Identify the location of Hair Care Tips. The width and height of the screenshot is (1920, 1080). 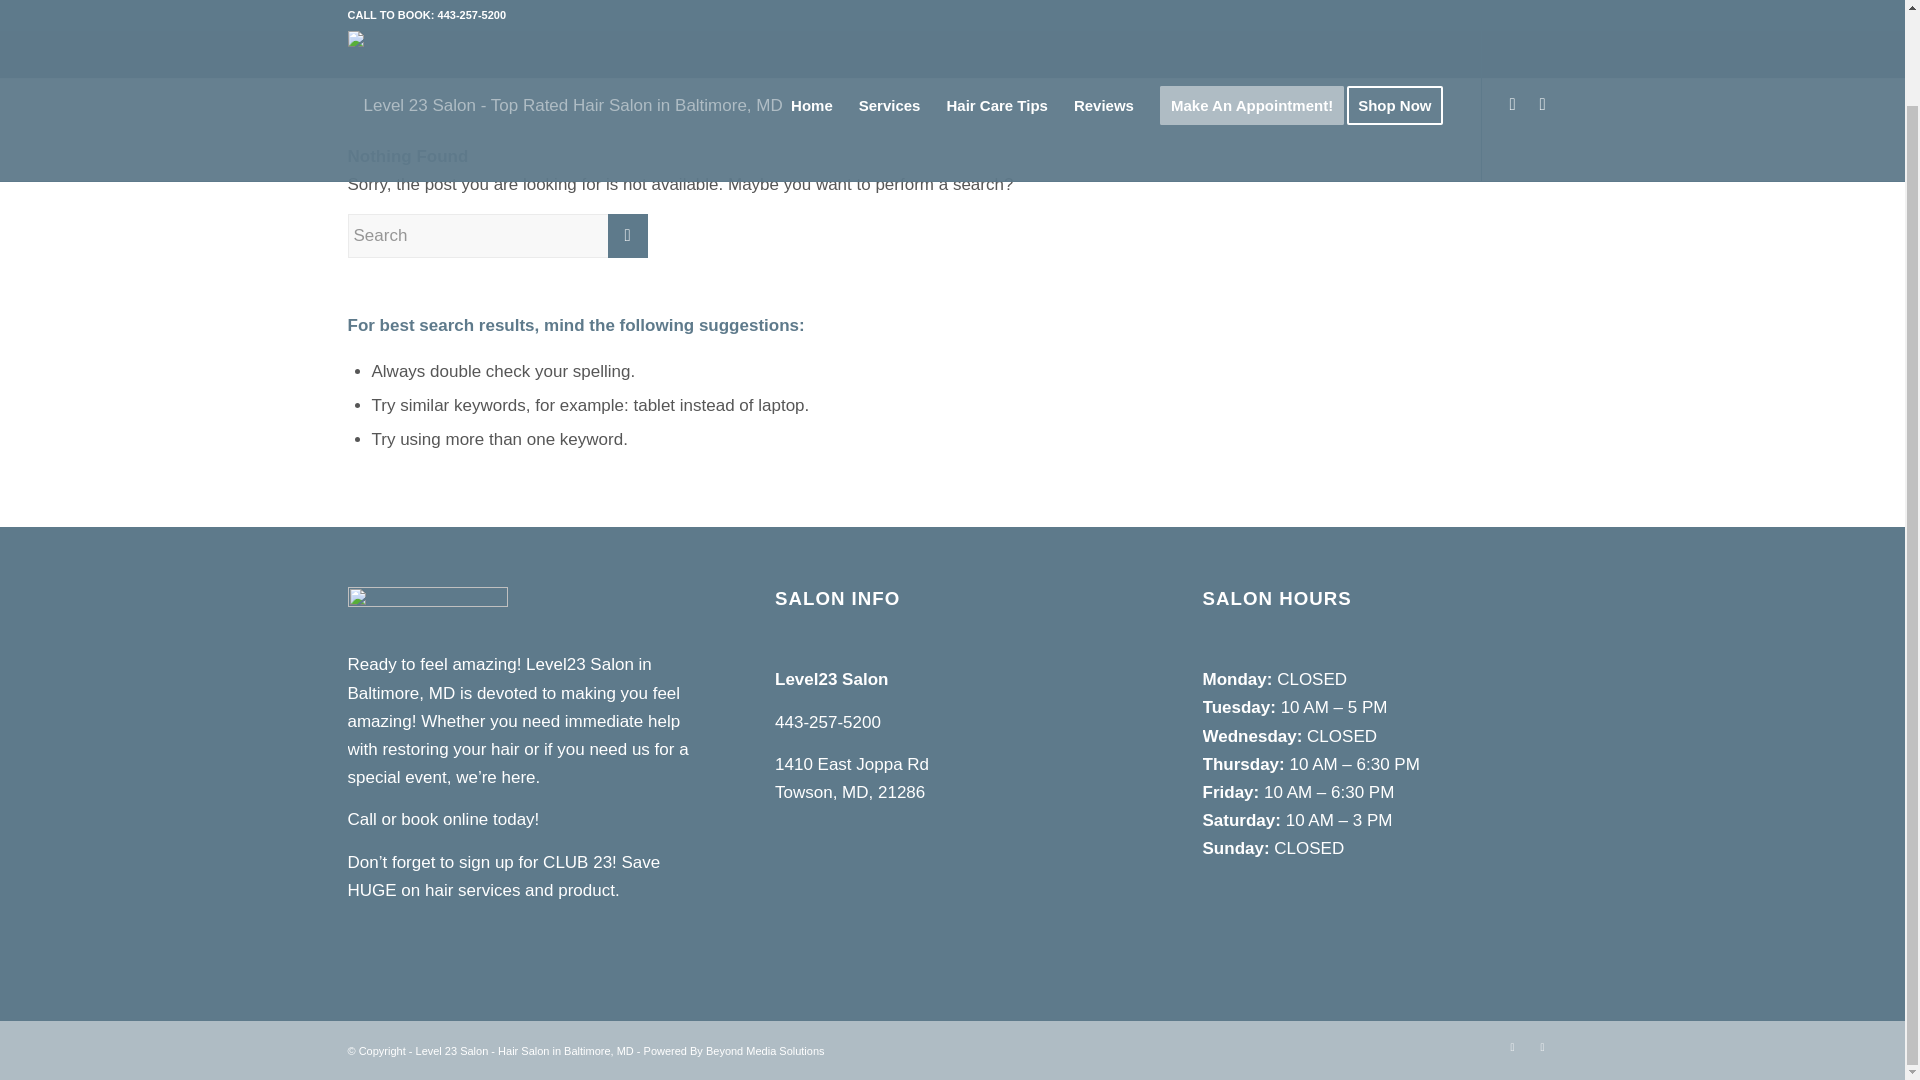
(996, 39).